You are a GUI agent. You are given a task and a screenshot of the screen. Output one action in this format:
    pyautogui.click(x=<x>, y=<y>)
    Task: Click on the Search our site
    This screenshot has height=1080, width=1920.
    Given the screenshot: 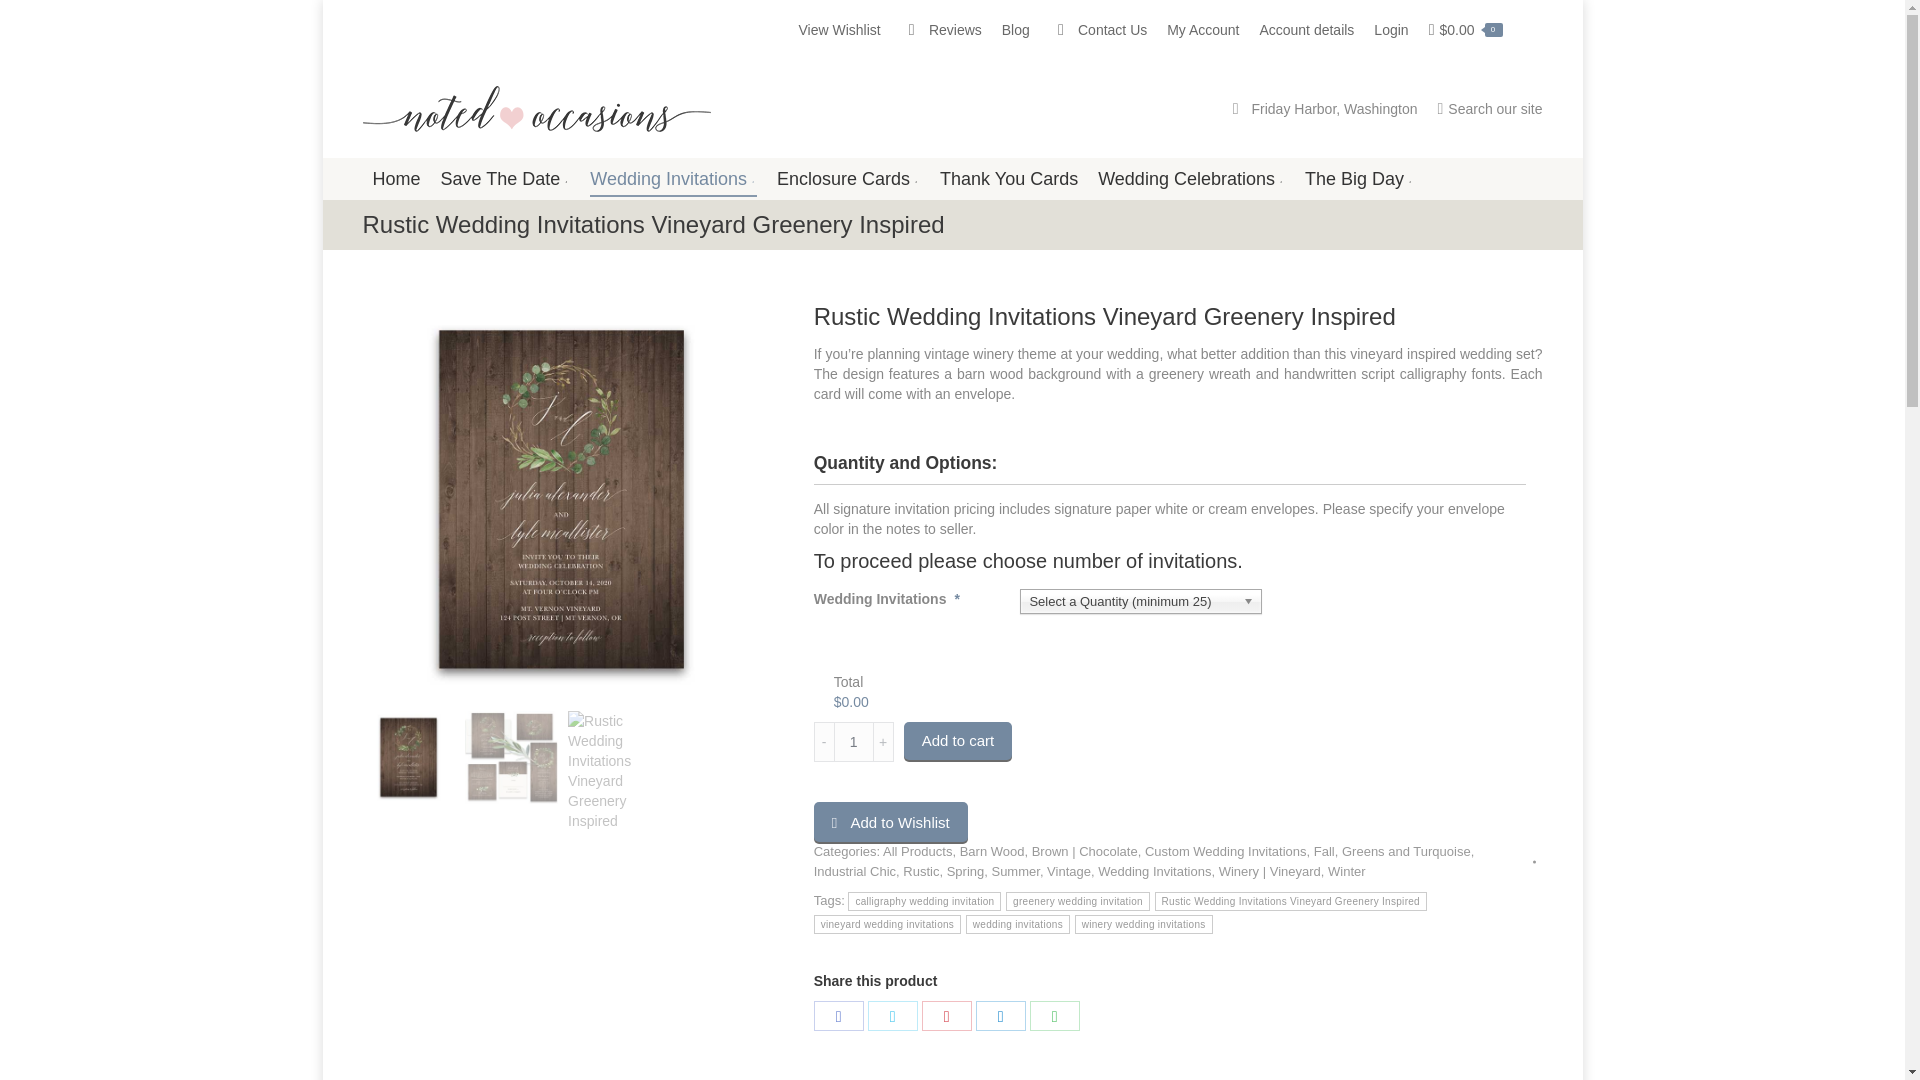 What is the action you would take?
    pyautogui.click(x=1488, y=108)
    